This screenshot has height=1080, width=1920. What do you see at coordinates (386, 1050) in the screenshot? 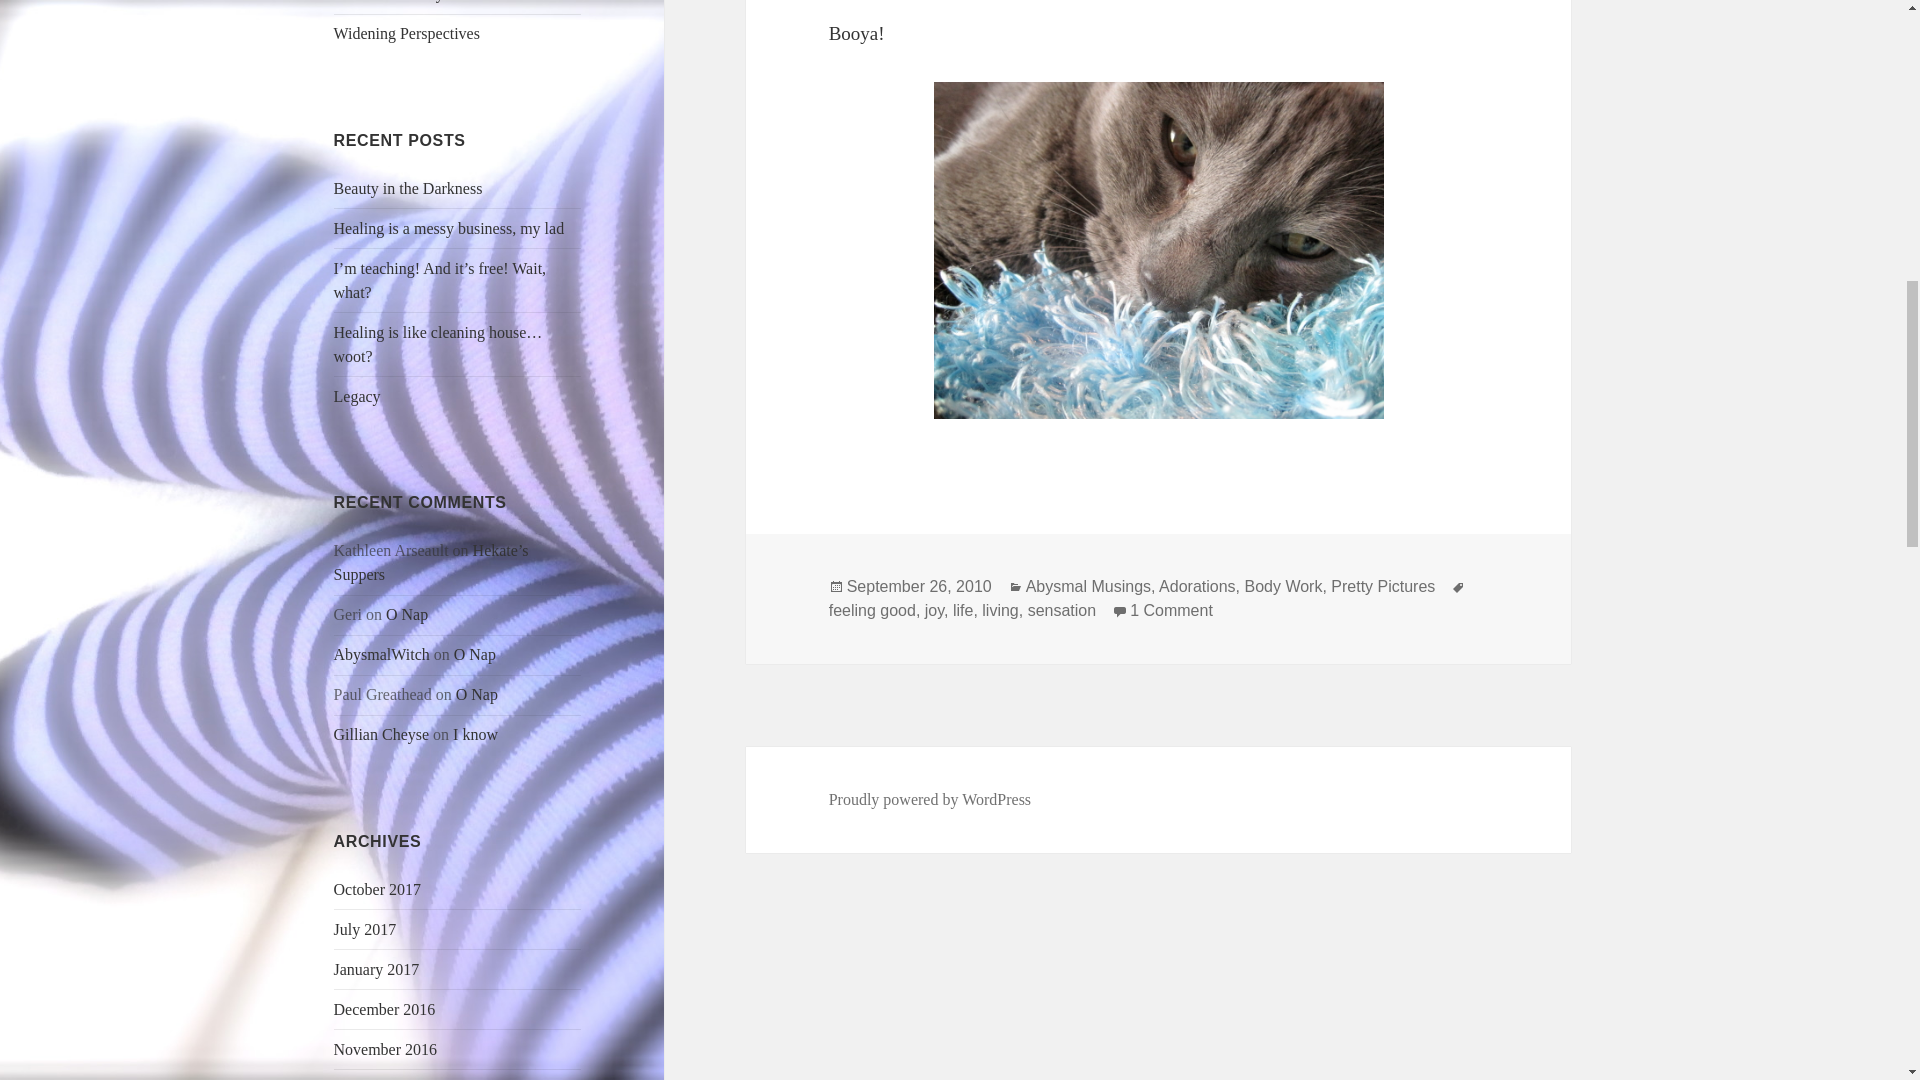
I see `November 2016` at bounding box center [386, 1050].